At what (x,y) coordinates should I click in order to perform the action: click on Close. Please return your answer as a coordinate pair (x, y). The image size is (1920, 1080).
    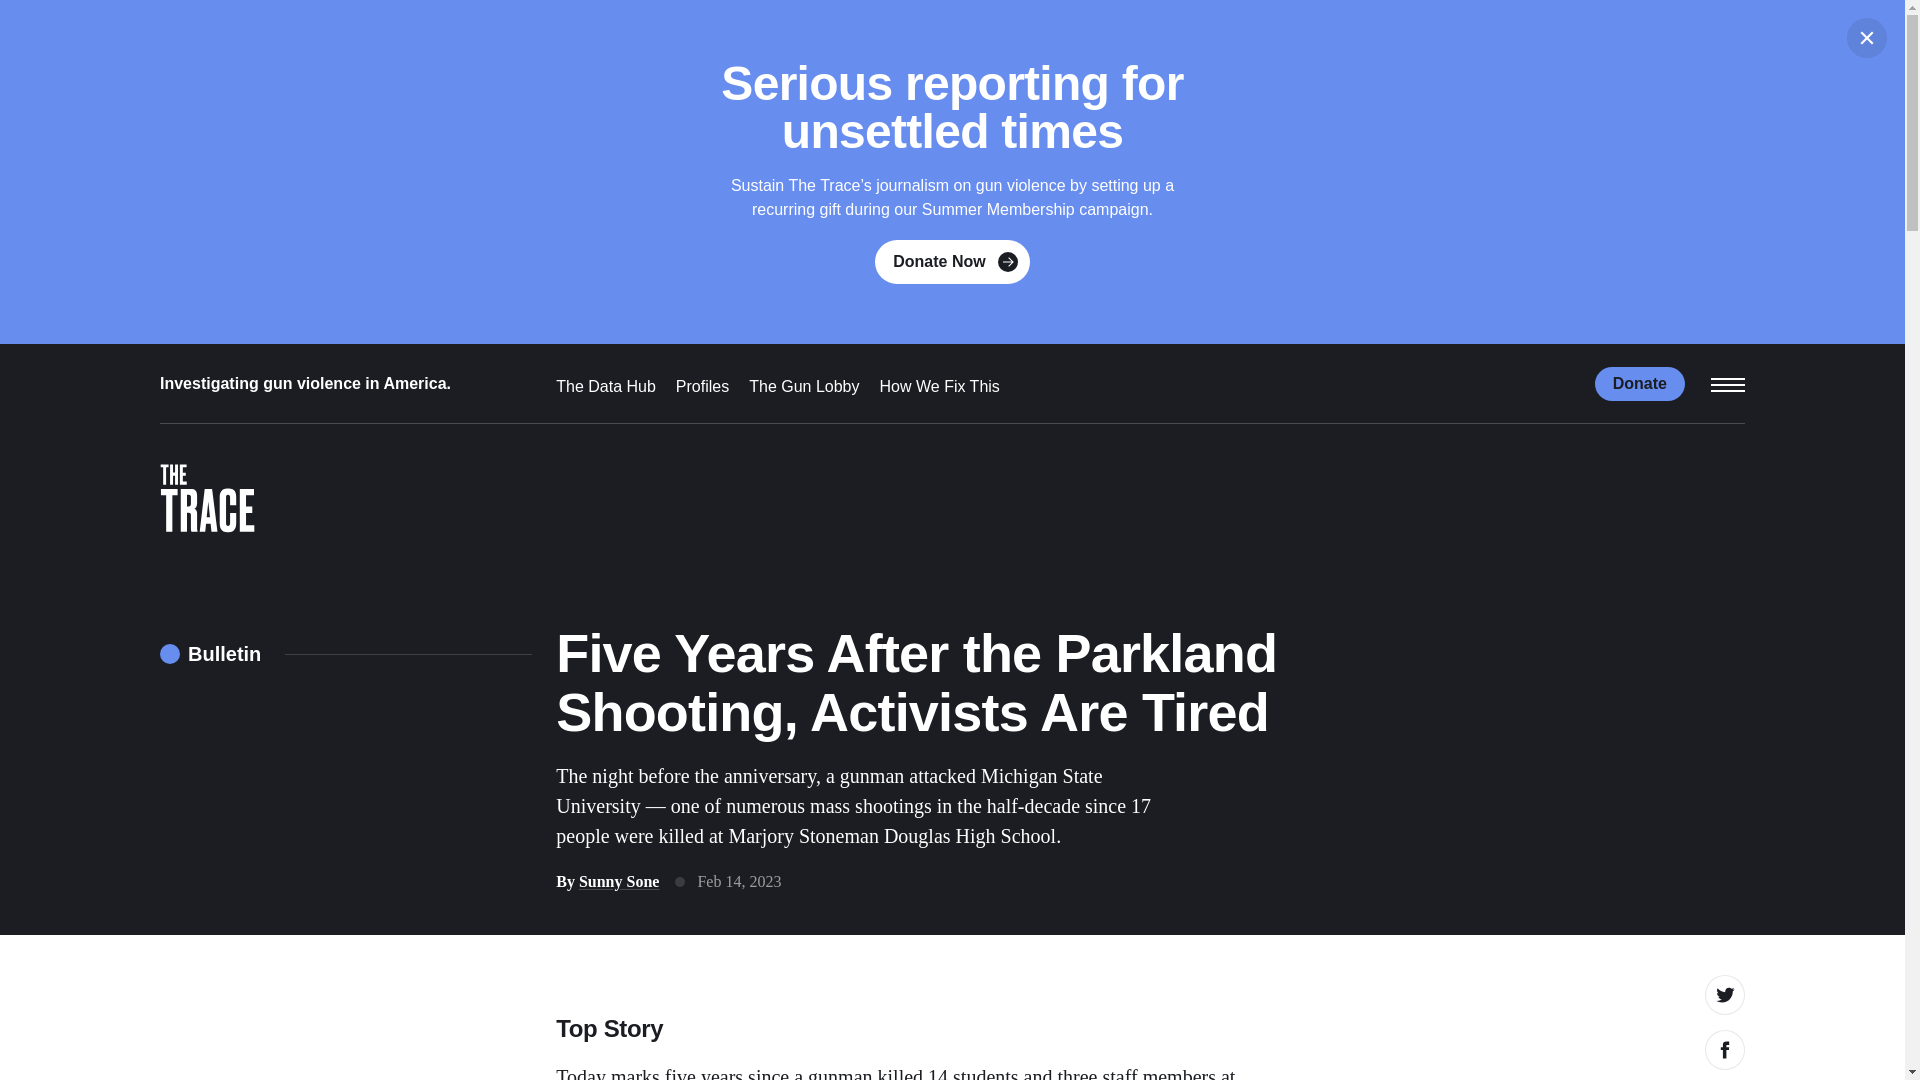
    Looking at the image, I should click on (1867, 38).